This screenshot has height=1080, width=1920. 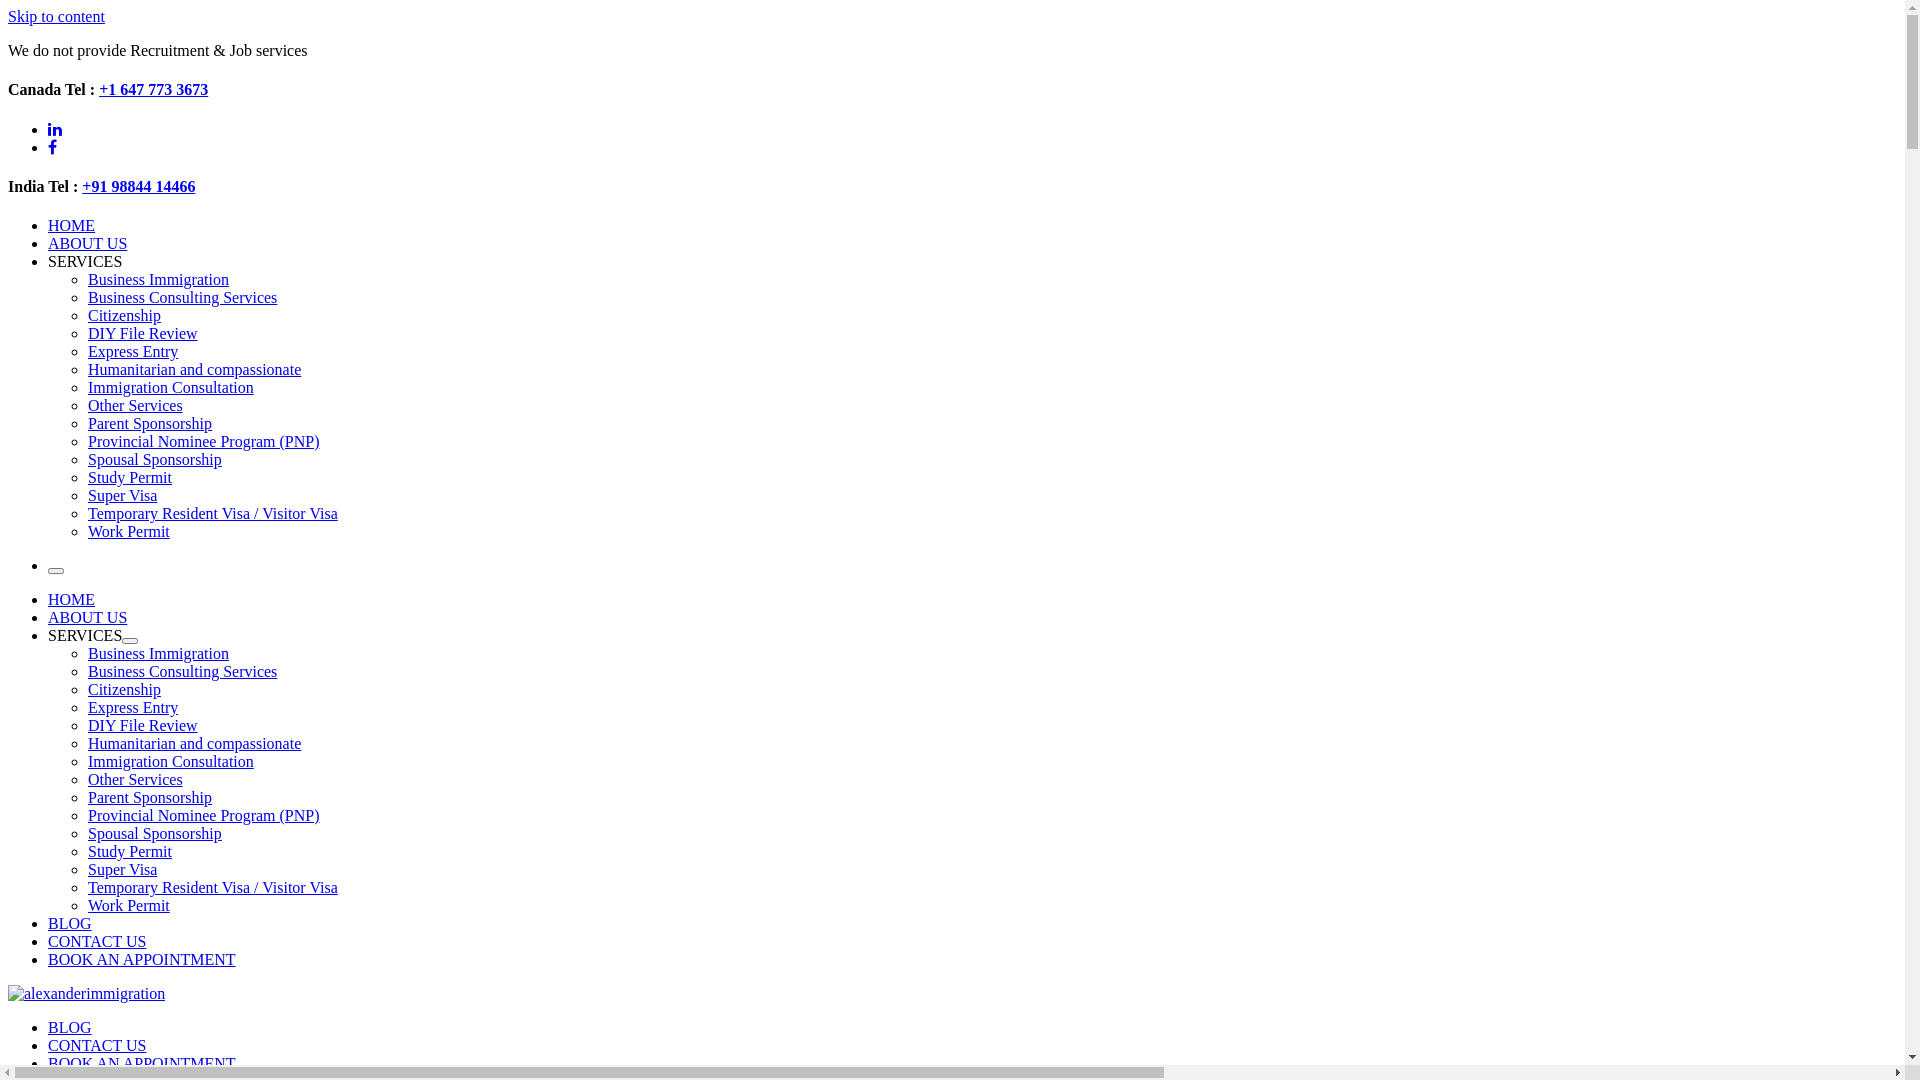 What do you see at coordinates (133, 708) in the screenshot?
I see `Express Entry` at bounding box center [133, 708].